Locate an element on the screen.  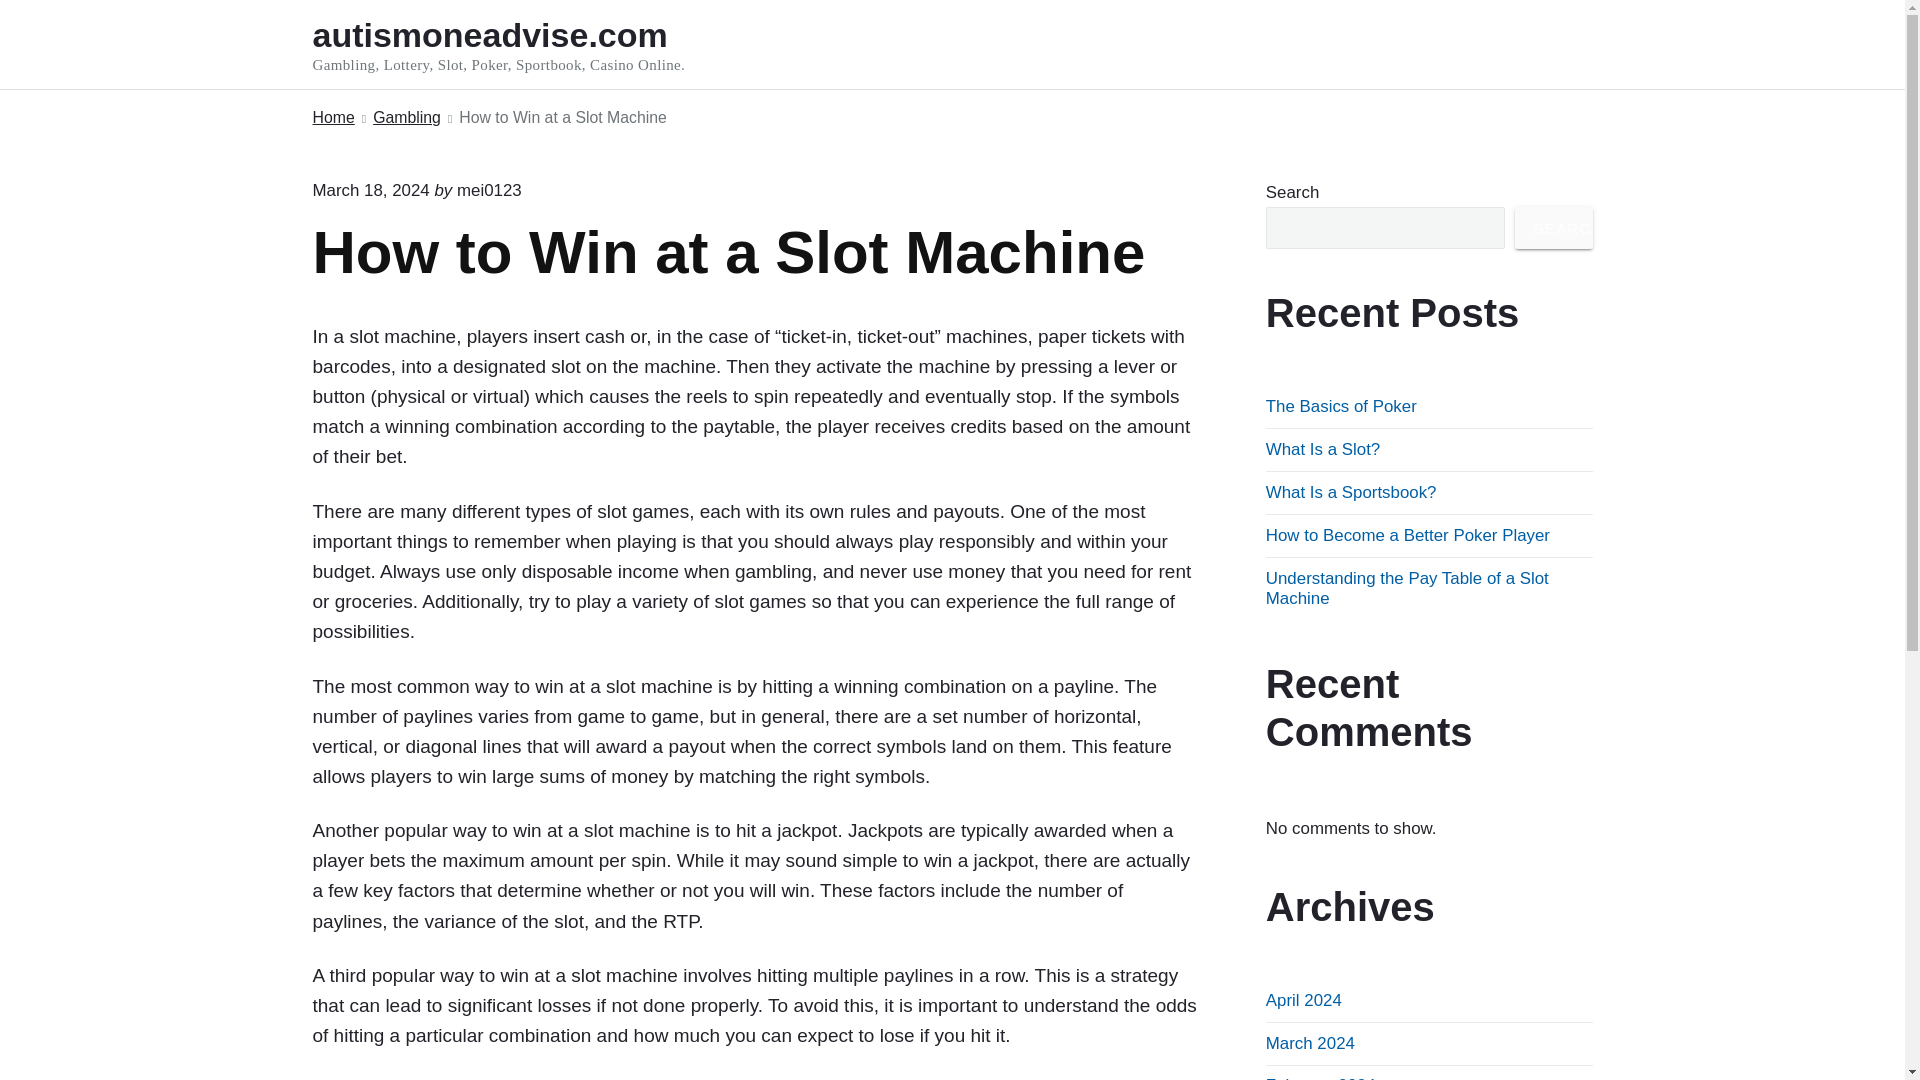
How to Become a Better Poker Player is located at coordinates (1407, 535).